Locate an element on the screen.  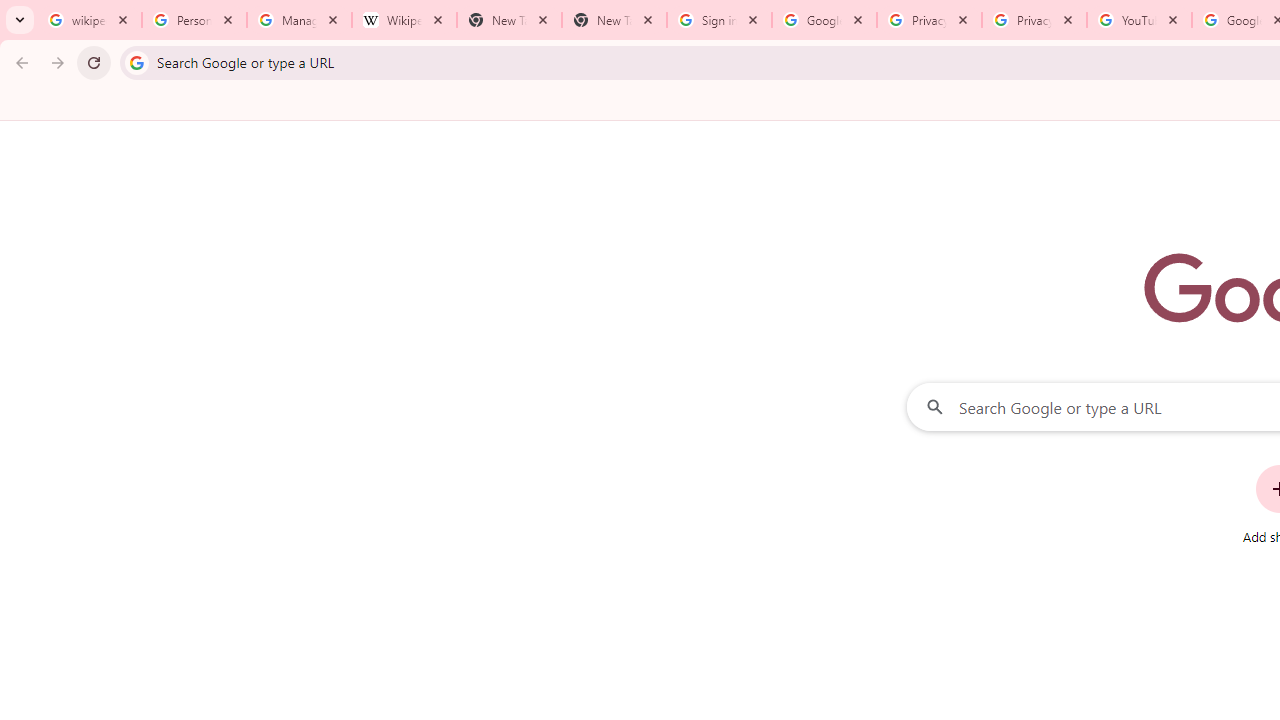
Wikipedia:Edit requests - Wikipedia is located at coordinates (404, 20).